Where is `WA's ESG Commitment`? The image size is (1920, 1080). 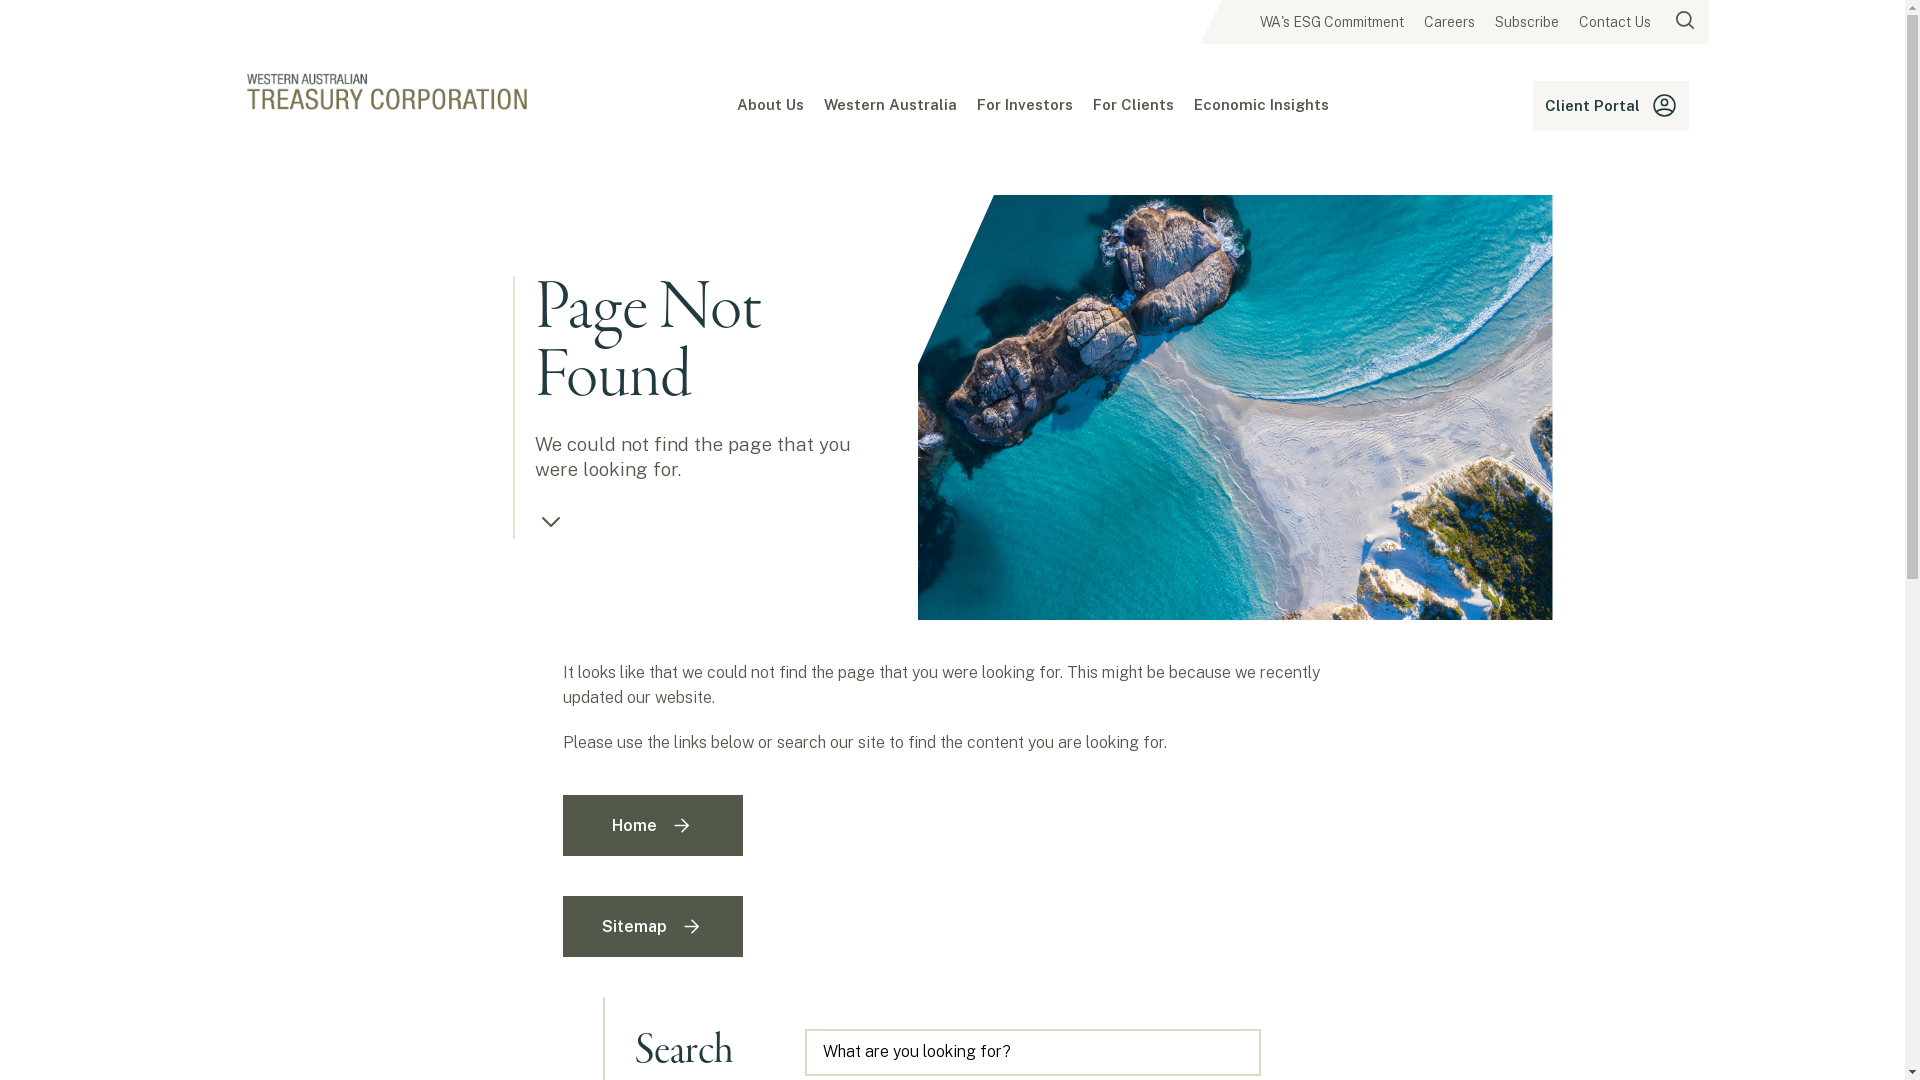 WA's ESG Commitment is located at coordinates (1332, 22).